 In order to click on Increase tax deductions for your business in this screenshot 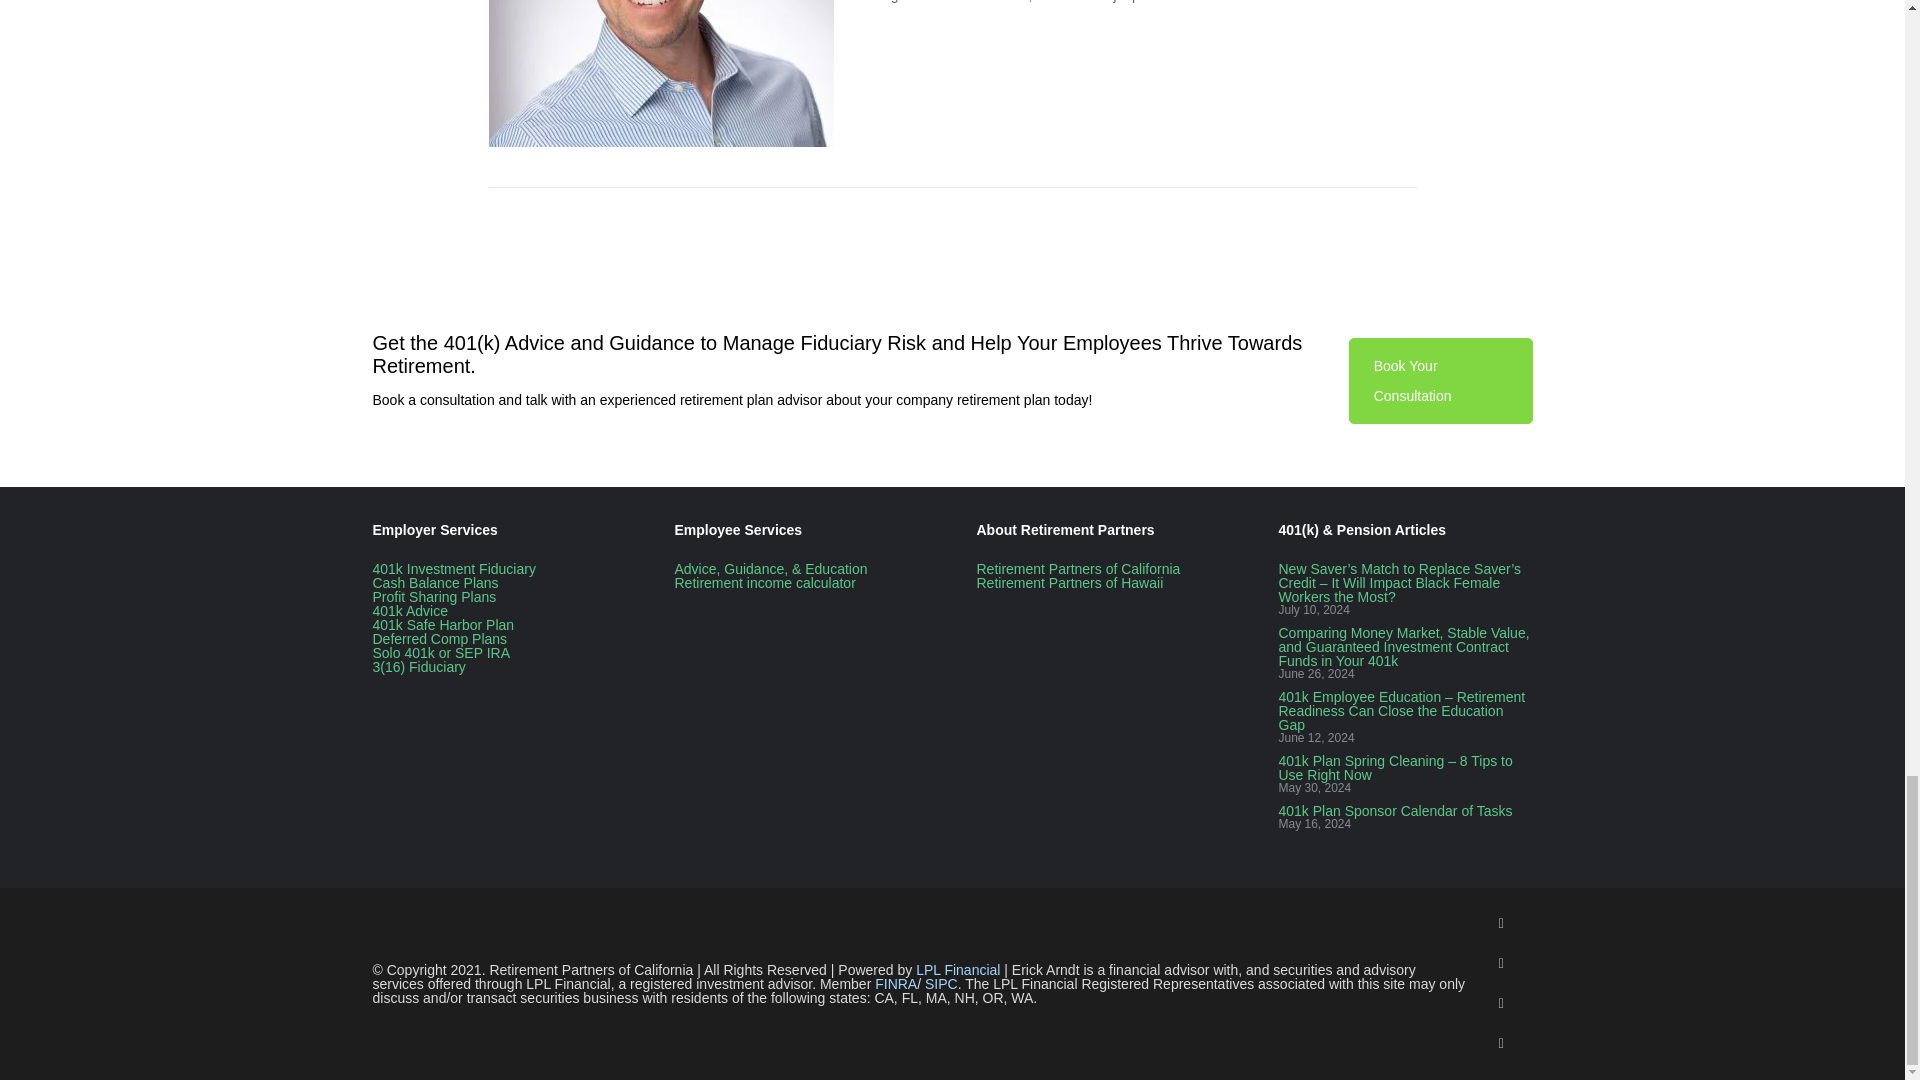, I will do `click(434, 581)`.